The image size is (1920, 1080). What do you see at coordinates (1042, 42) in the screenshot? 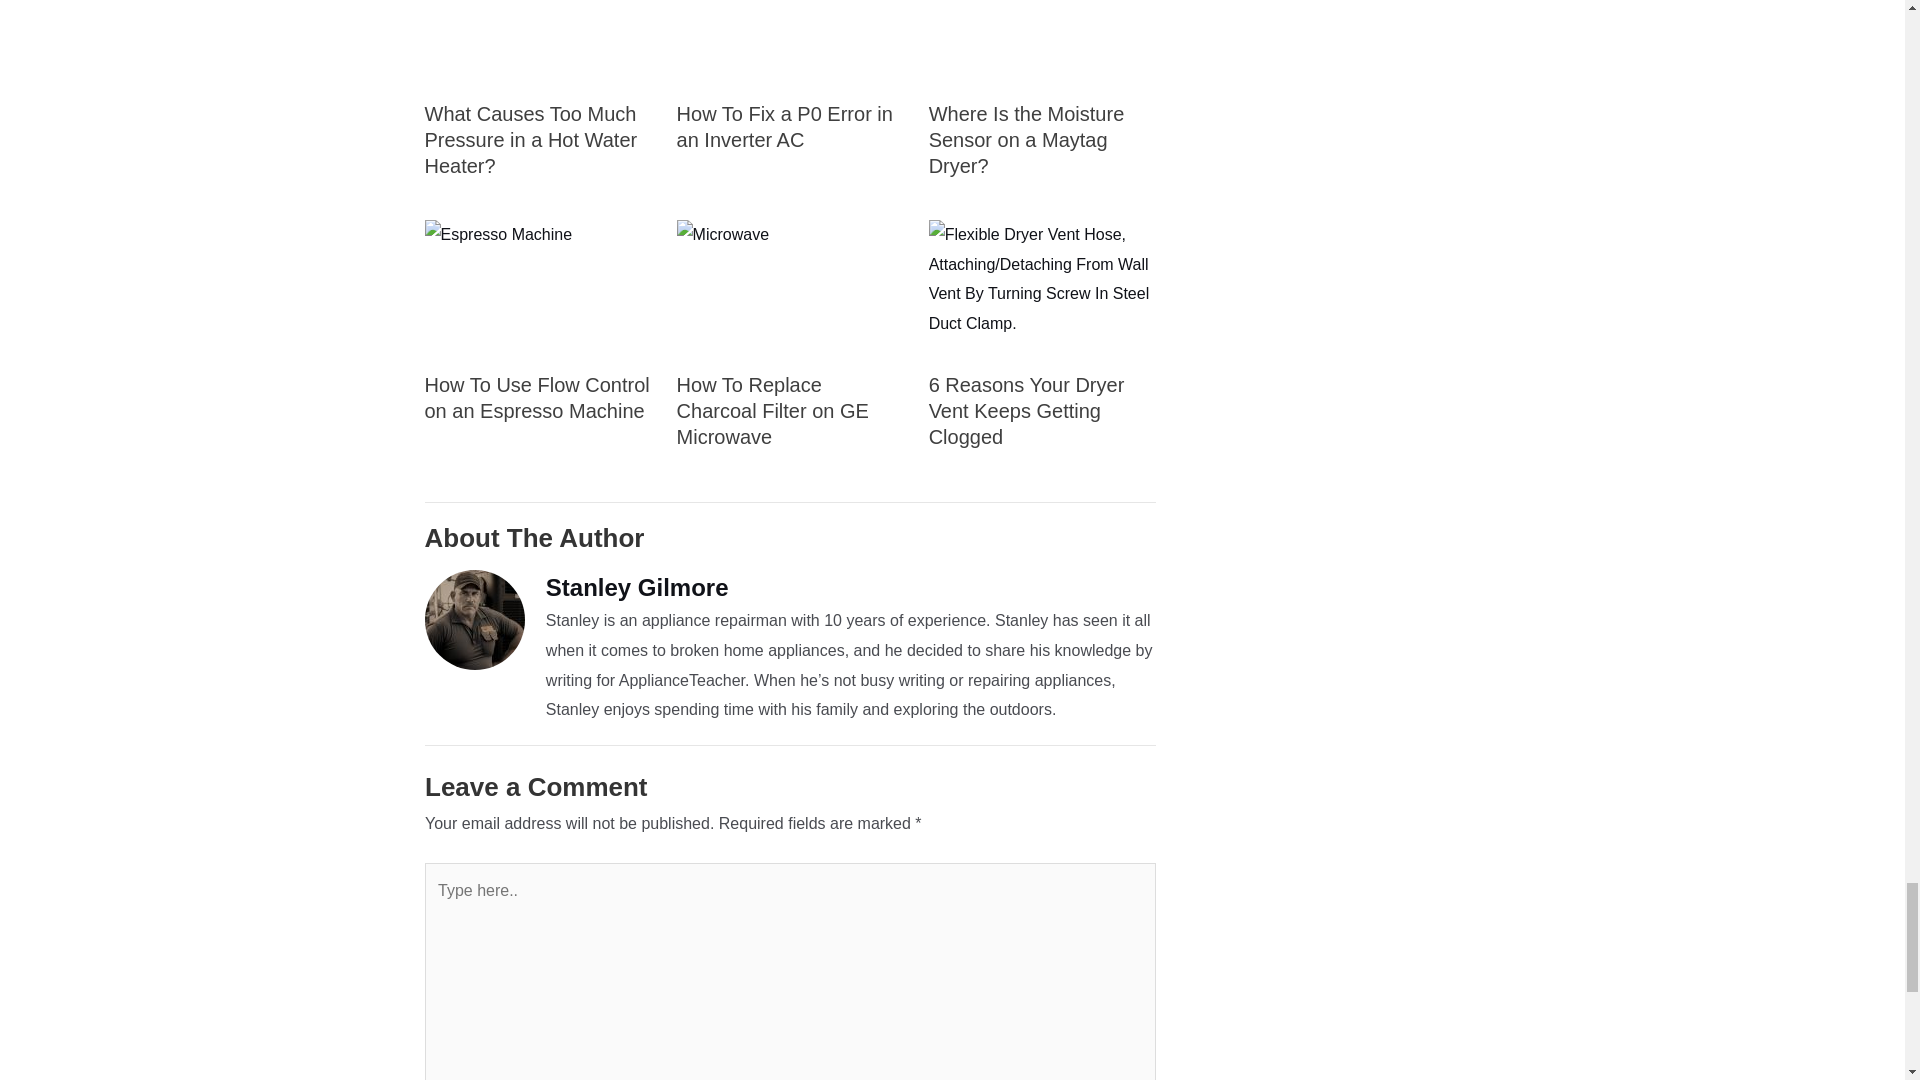
I see `Where Is The Moisture Sensor On A Maytag Dryer? 3` at bounding box center [1042, 42].